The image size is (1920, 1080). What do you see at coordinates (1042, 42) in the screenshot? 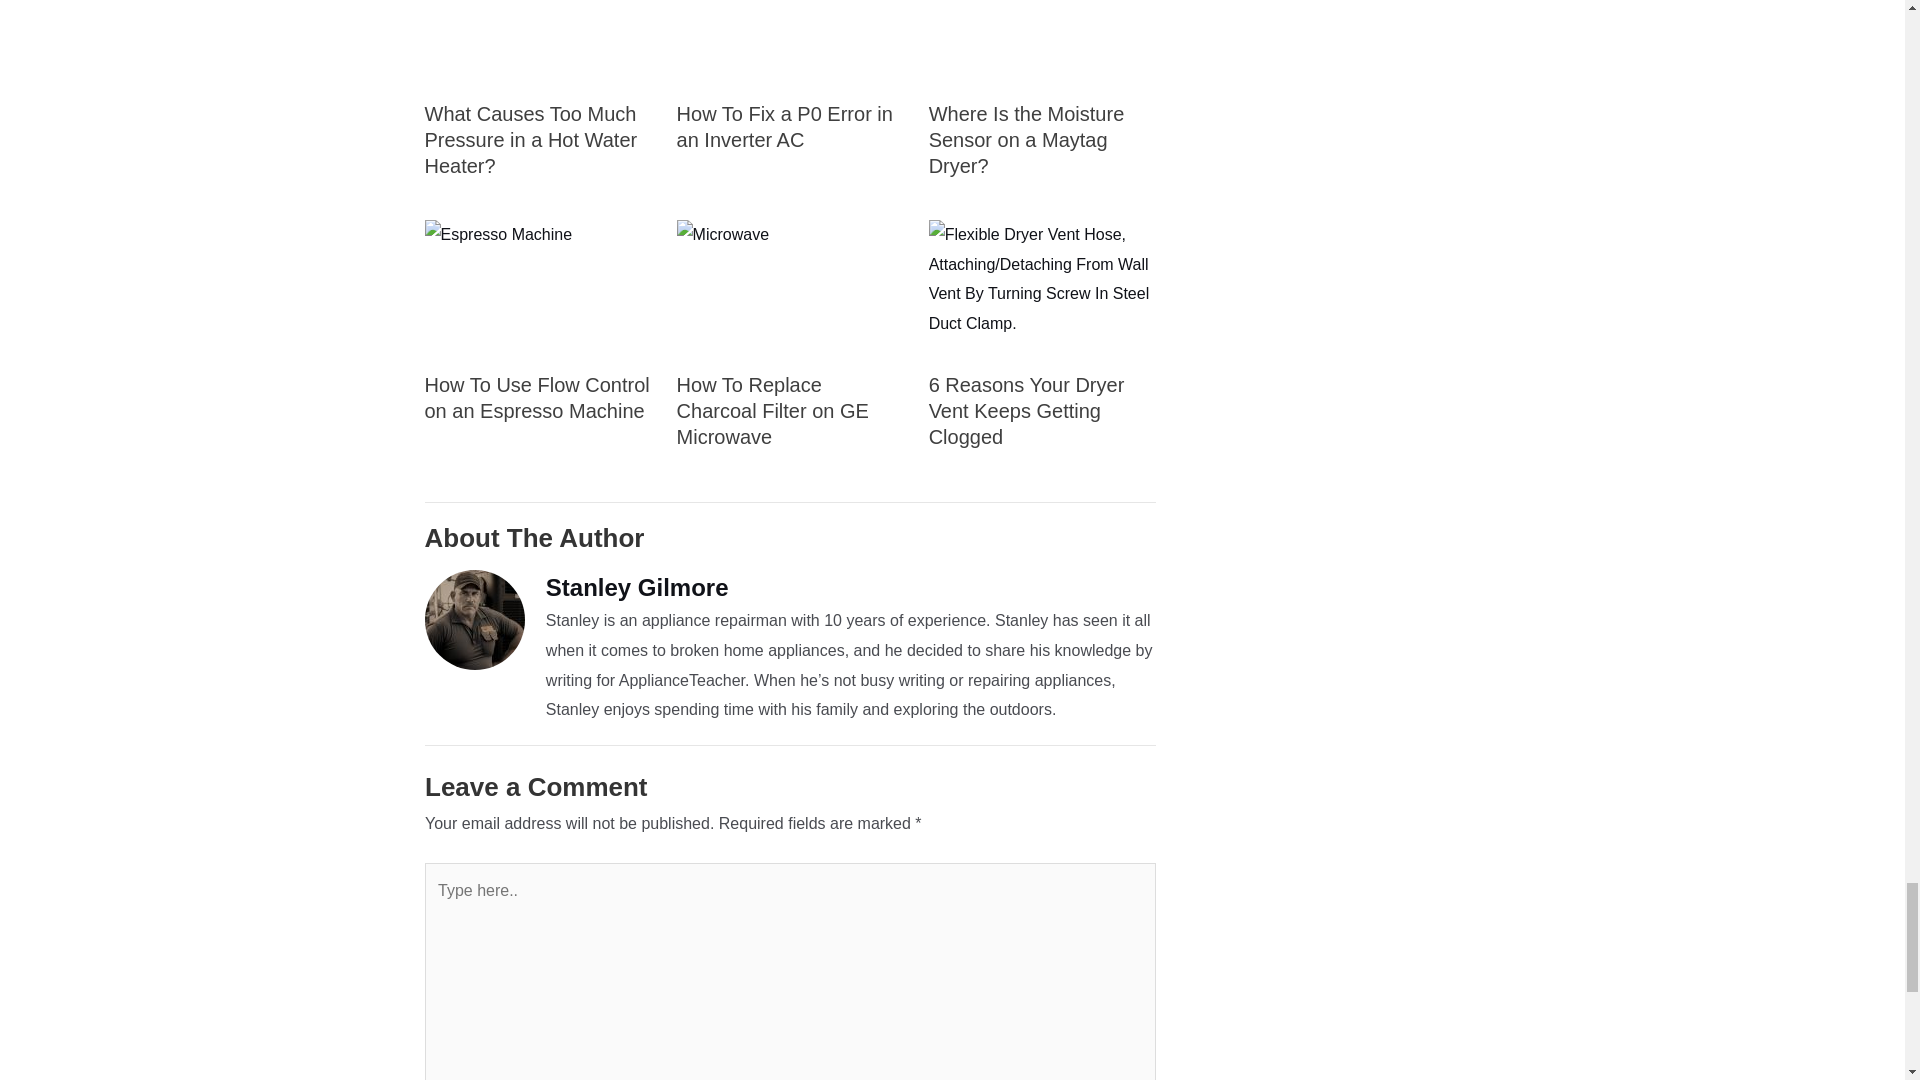
I see `Where Is The Moisture Sensor On A Maytag Dryer? 3` at bounding box center [1042, 42].